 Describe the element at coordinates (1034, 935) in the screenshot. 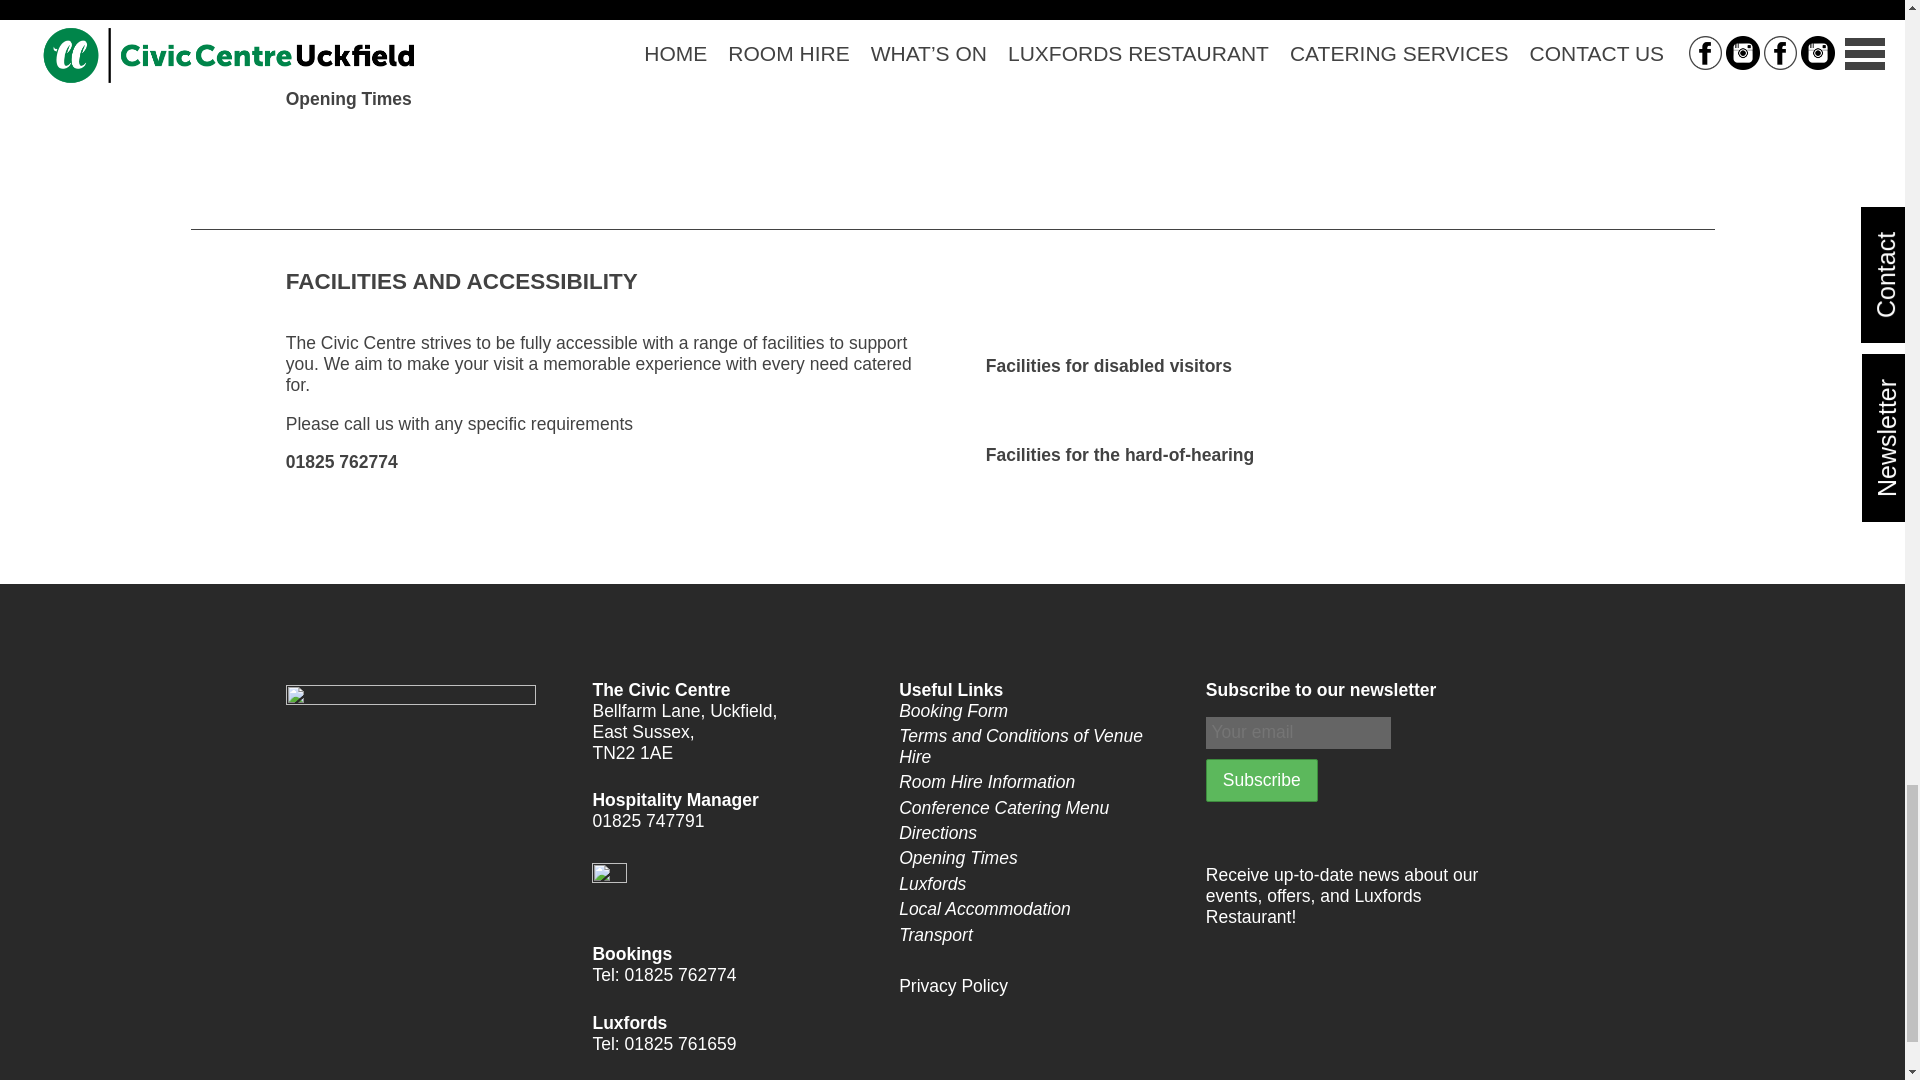

I see `Transport` at that location.